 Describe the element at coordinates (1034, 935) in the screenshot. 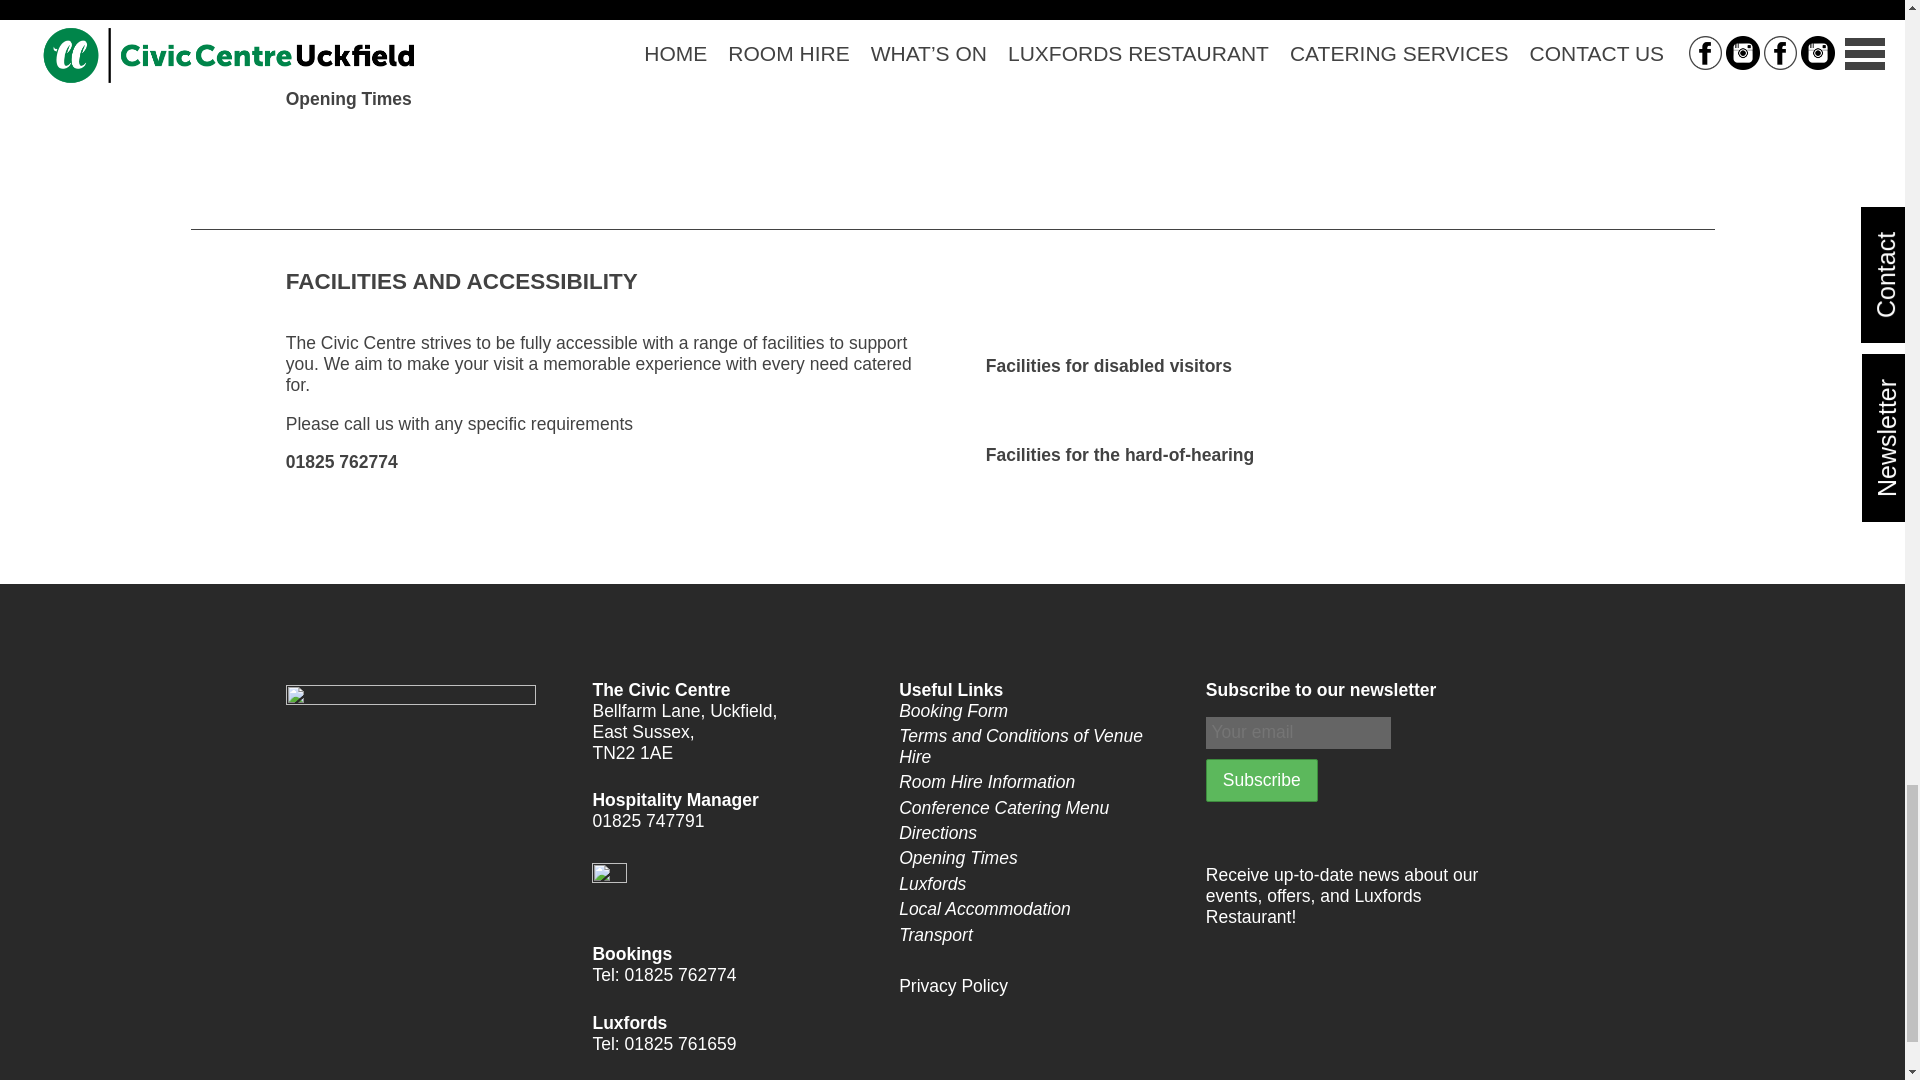

I see `Transport` at that location.